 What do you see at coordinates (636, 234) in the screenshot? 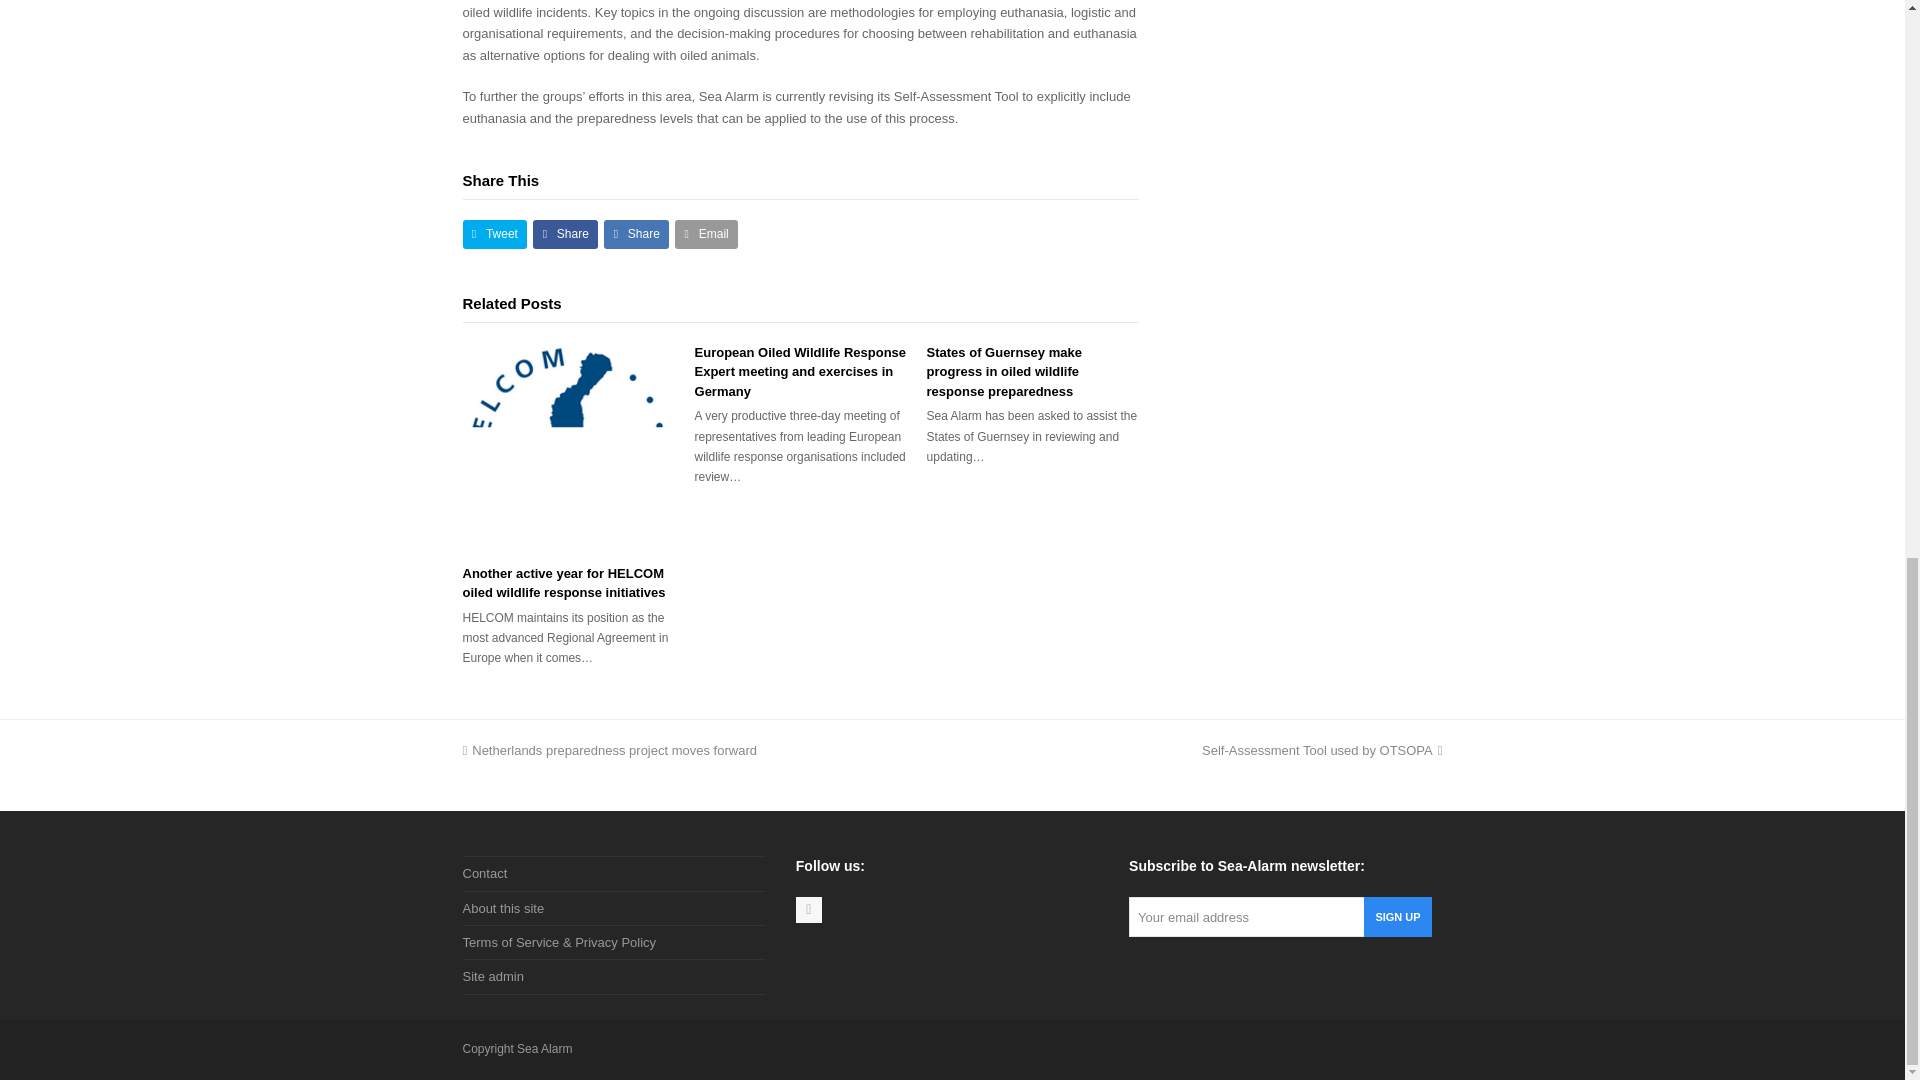
I see `Share` at bounding box center [636, 234].